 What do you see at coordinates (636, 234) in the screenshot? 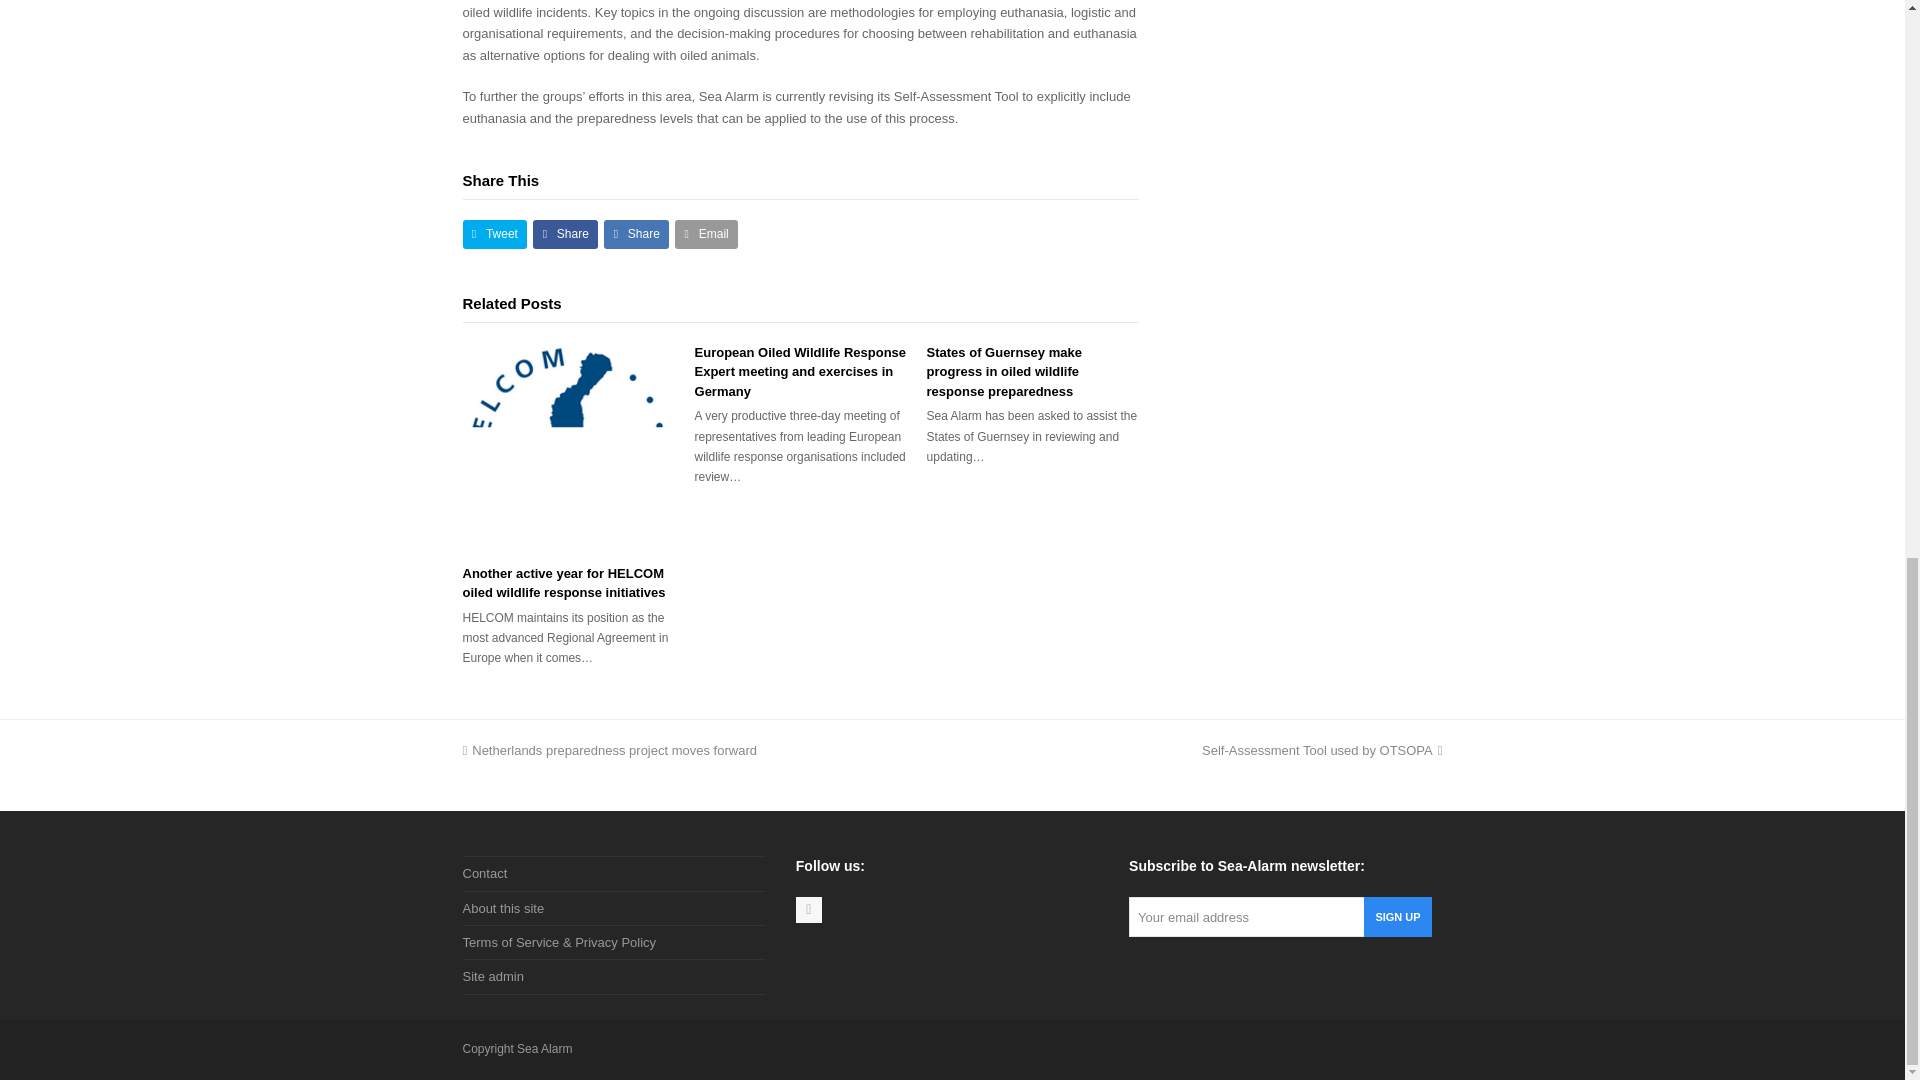
I see `Share` at bounding box center [636, 234].